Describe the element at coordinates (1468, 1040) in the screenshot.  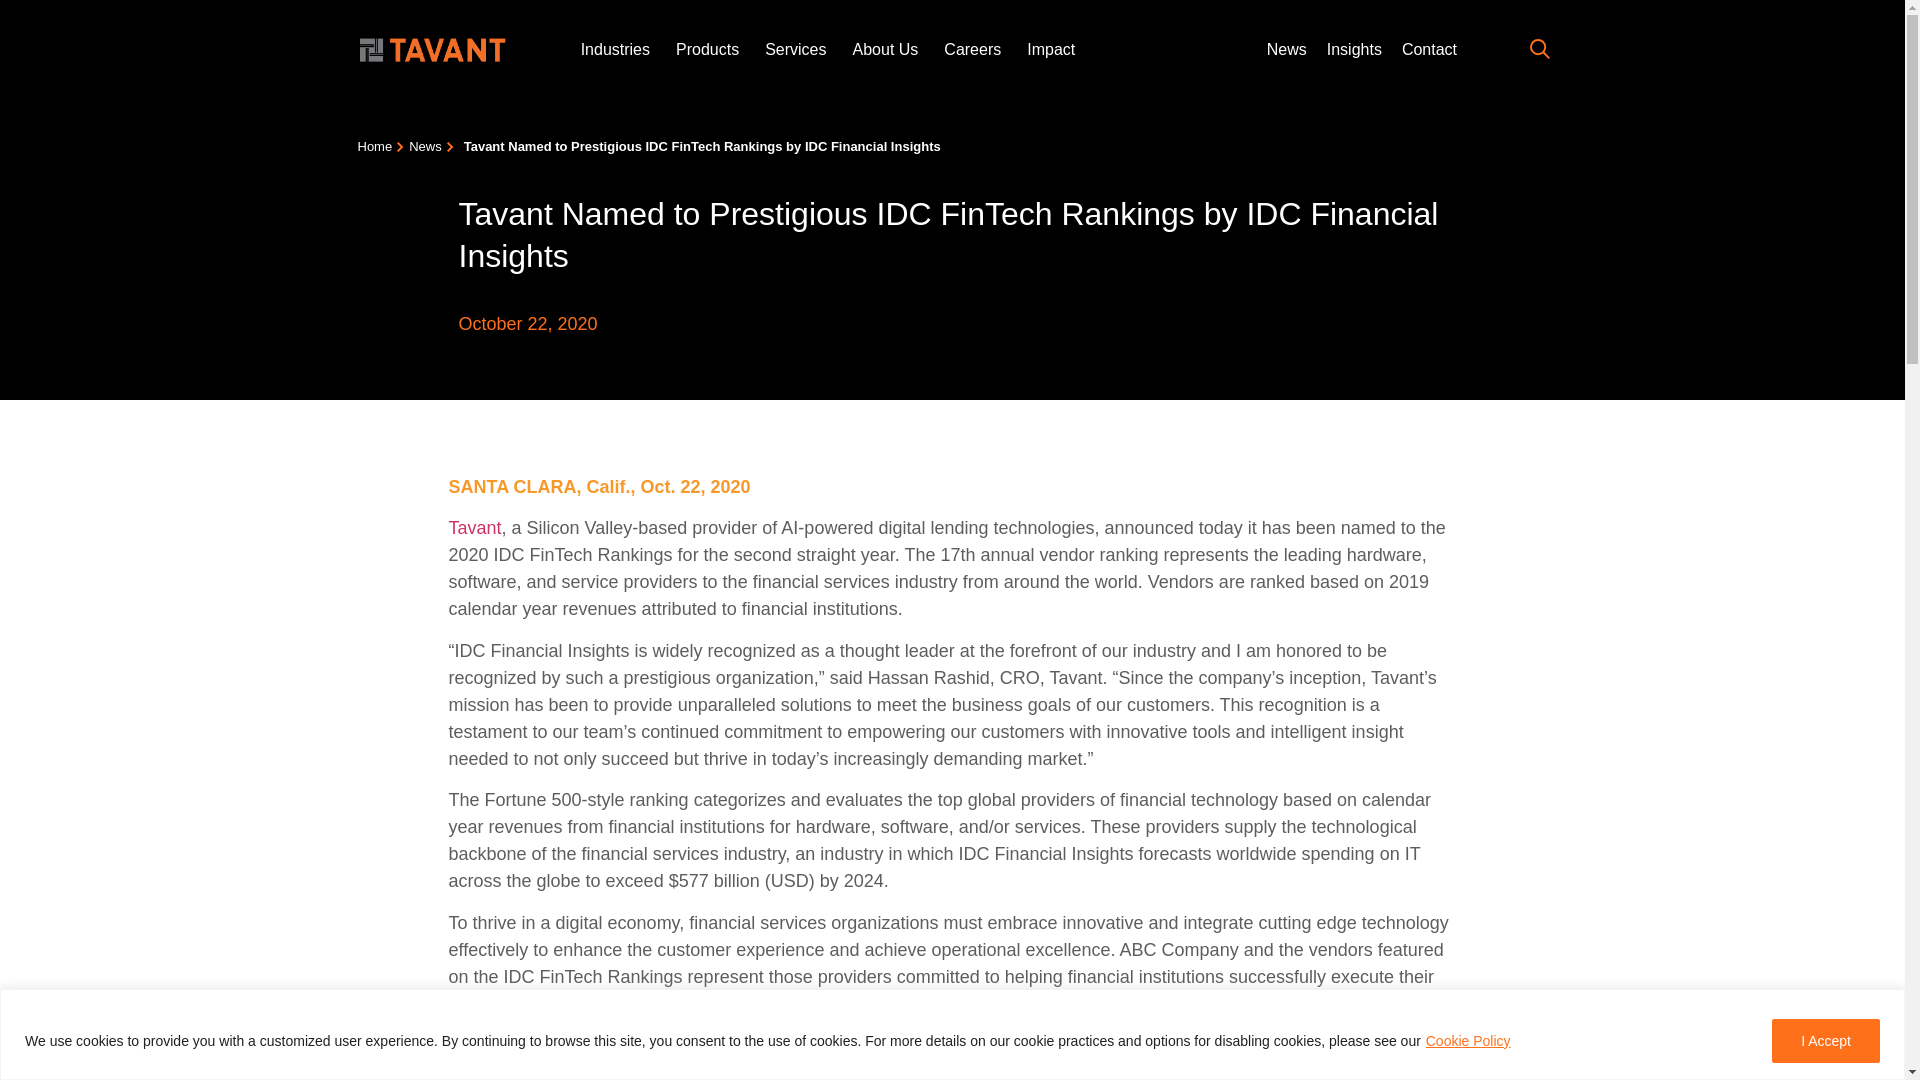
I see `Cookie Policy` at that location.